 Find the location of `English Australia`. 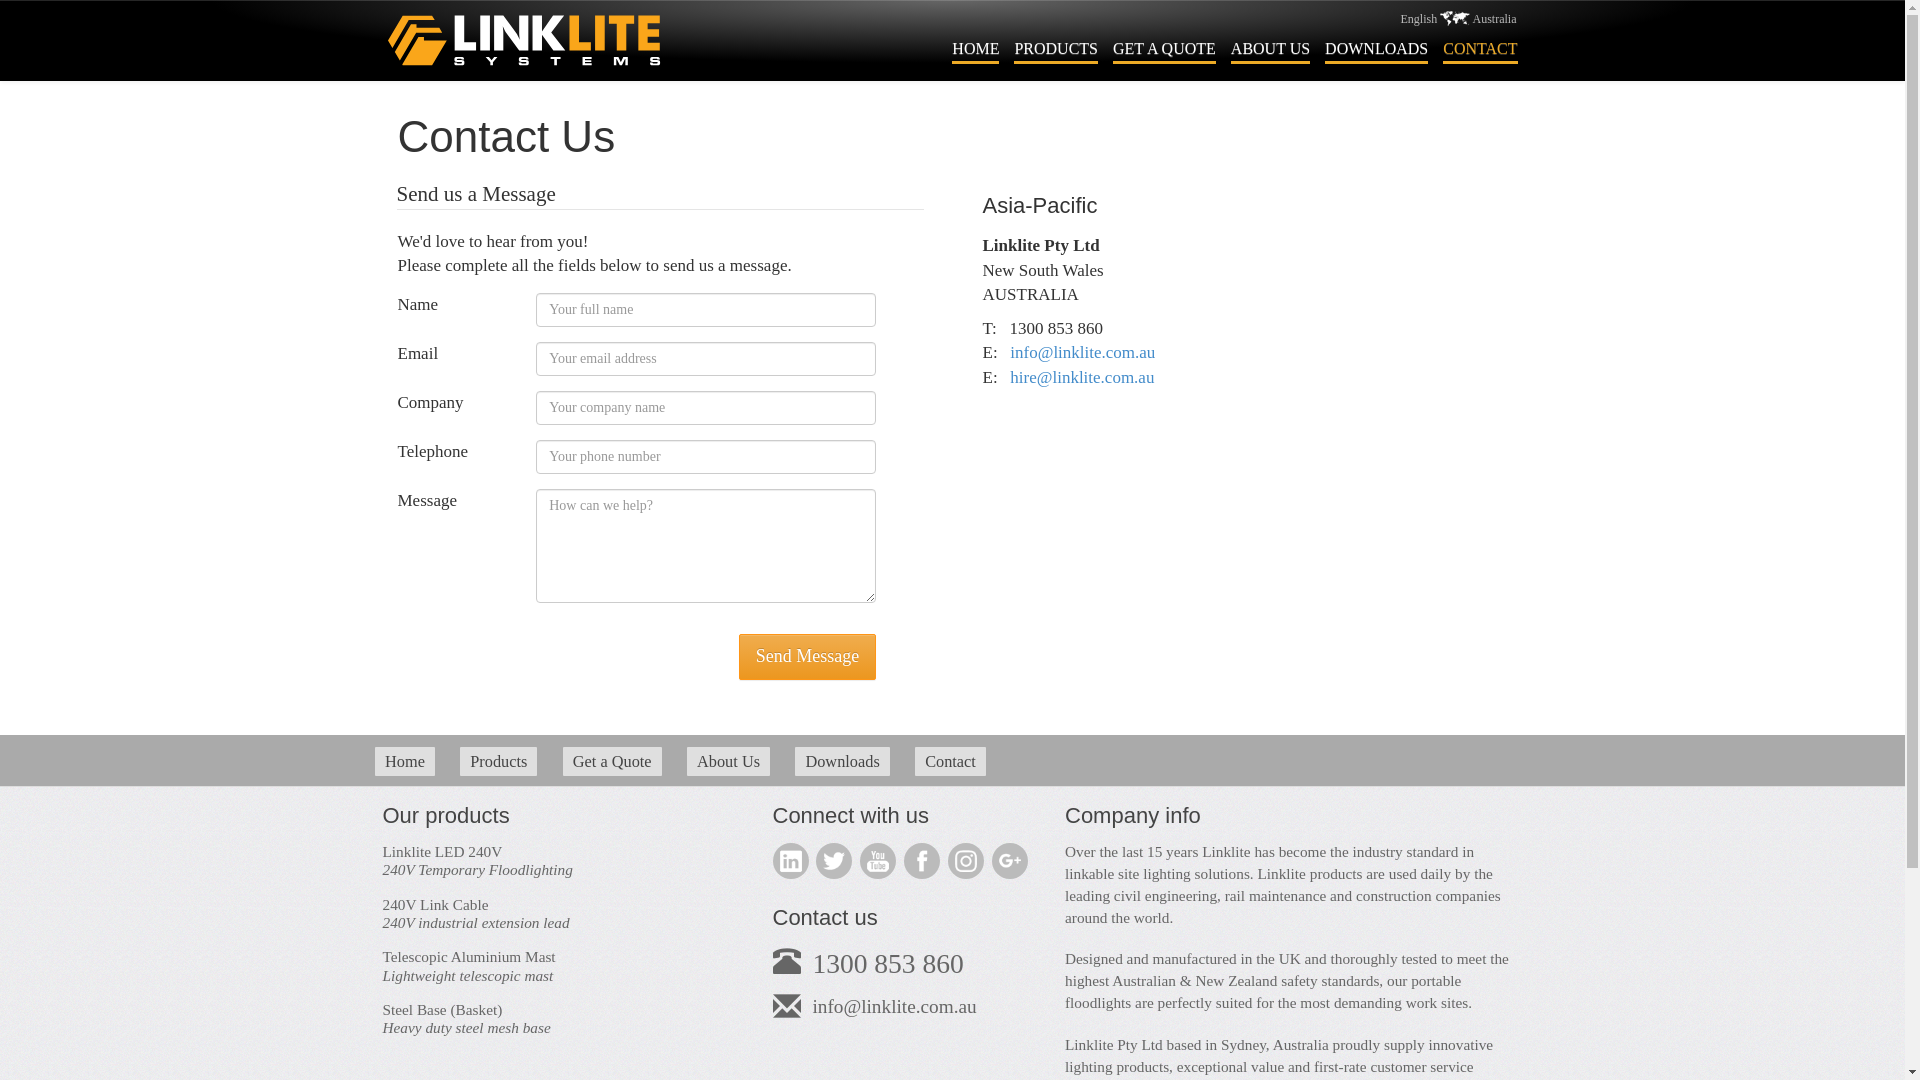

English Australia is located at coordinates (1459, 19).